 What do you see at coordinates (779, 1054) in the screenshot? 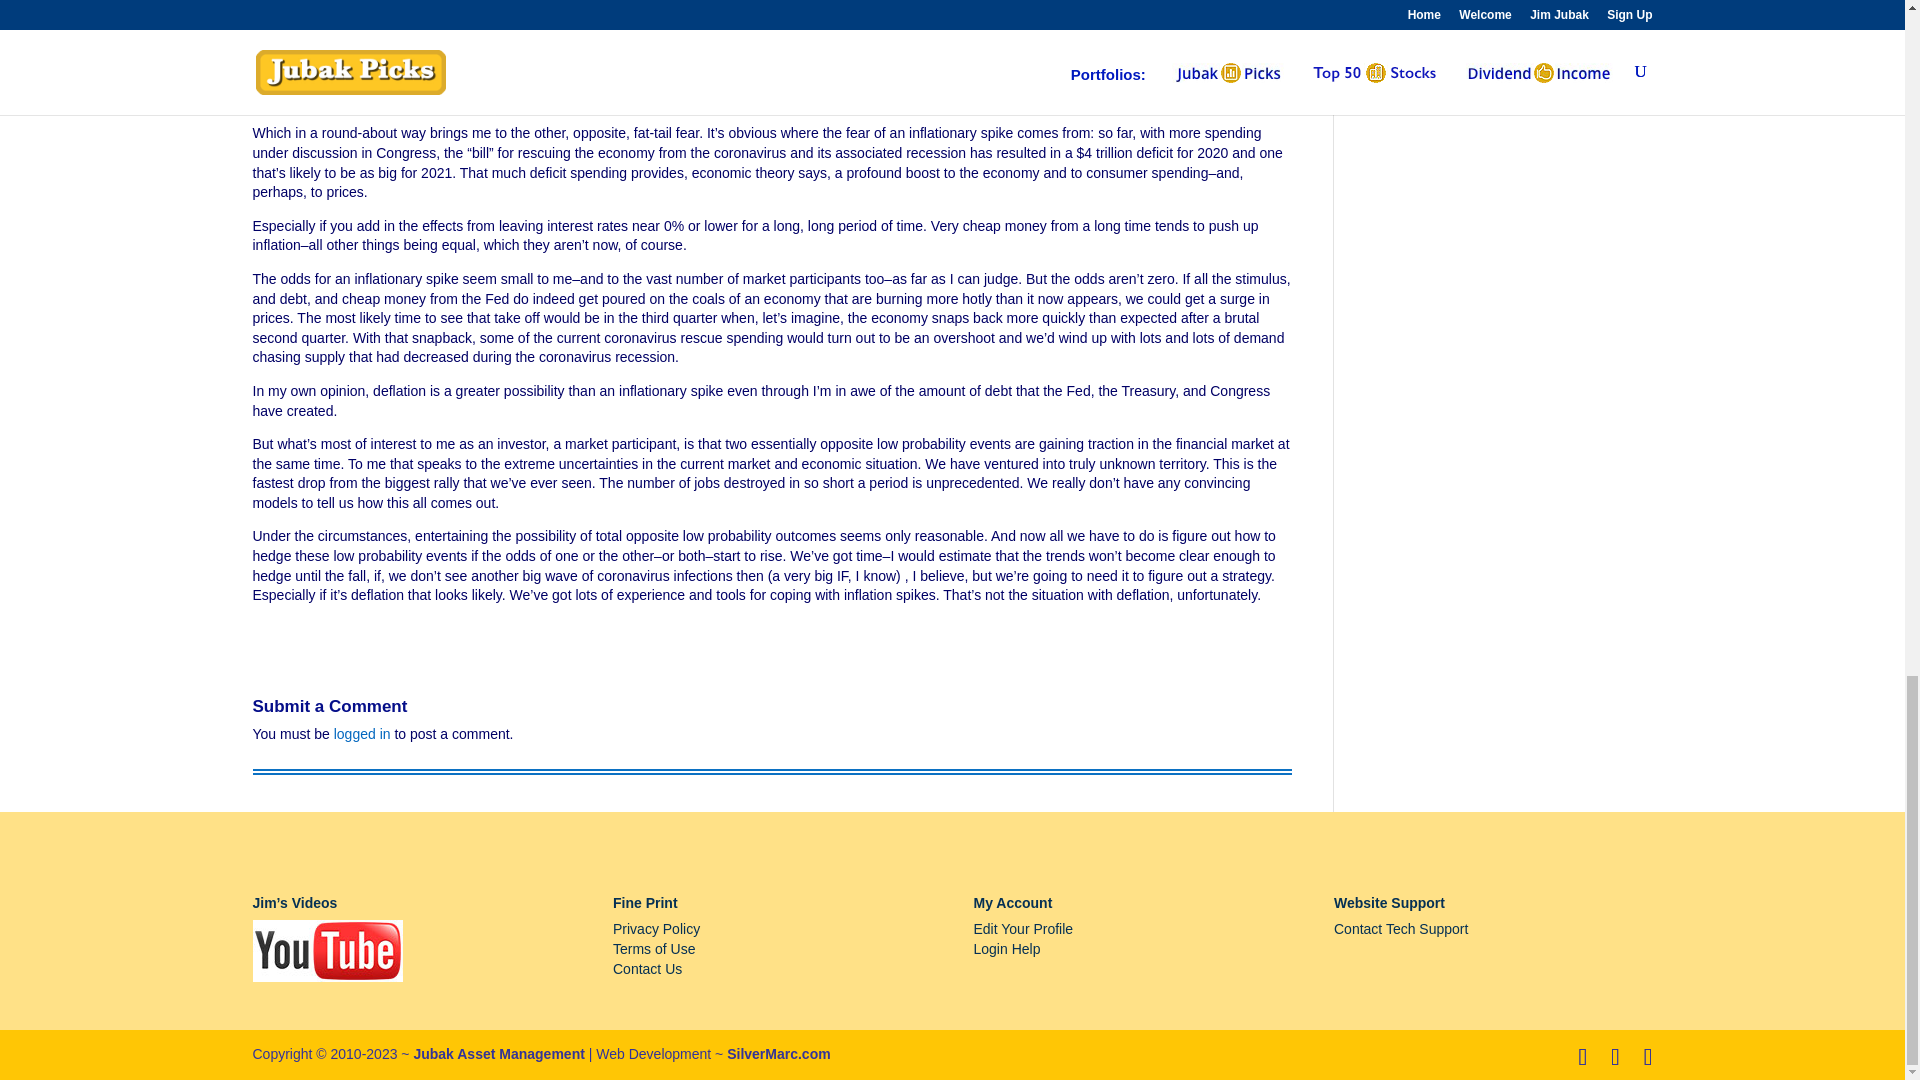
I see `SilverMarc.com` at bounding box center [779, 1054].